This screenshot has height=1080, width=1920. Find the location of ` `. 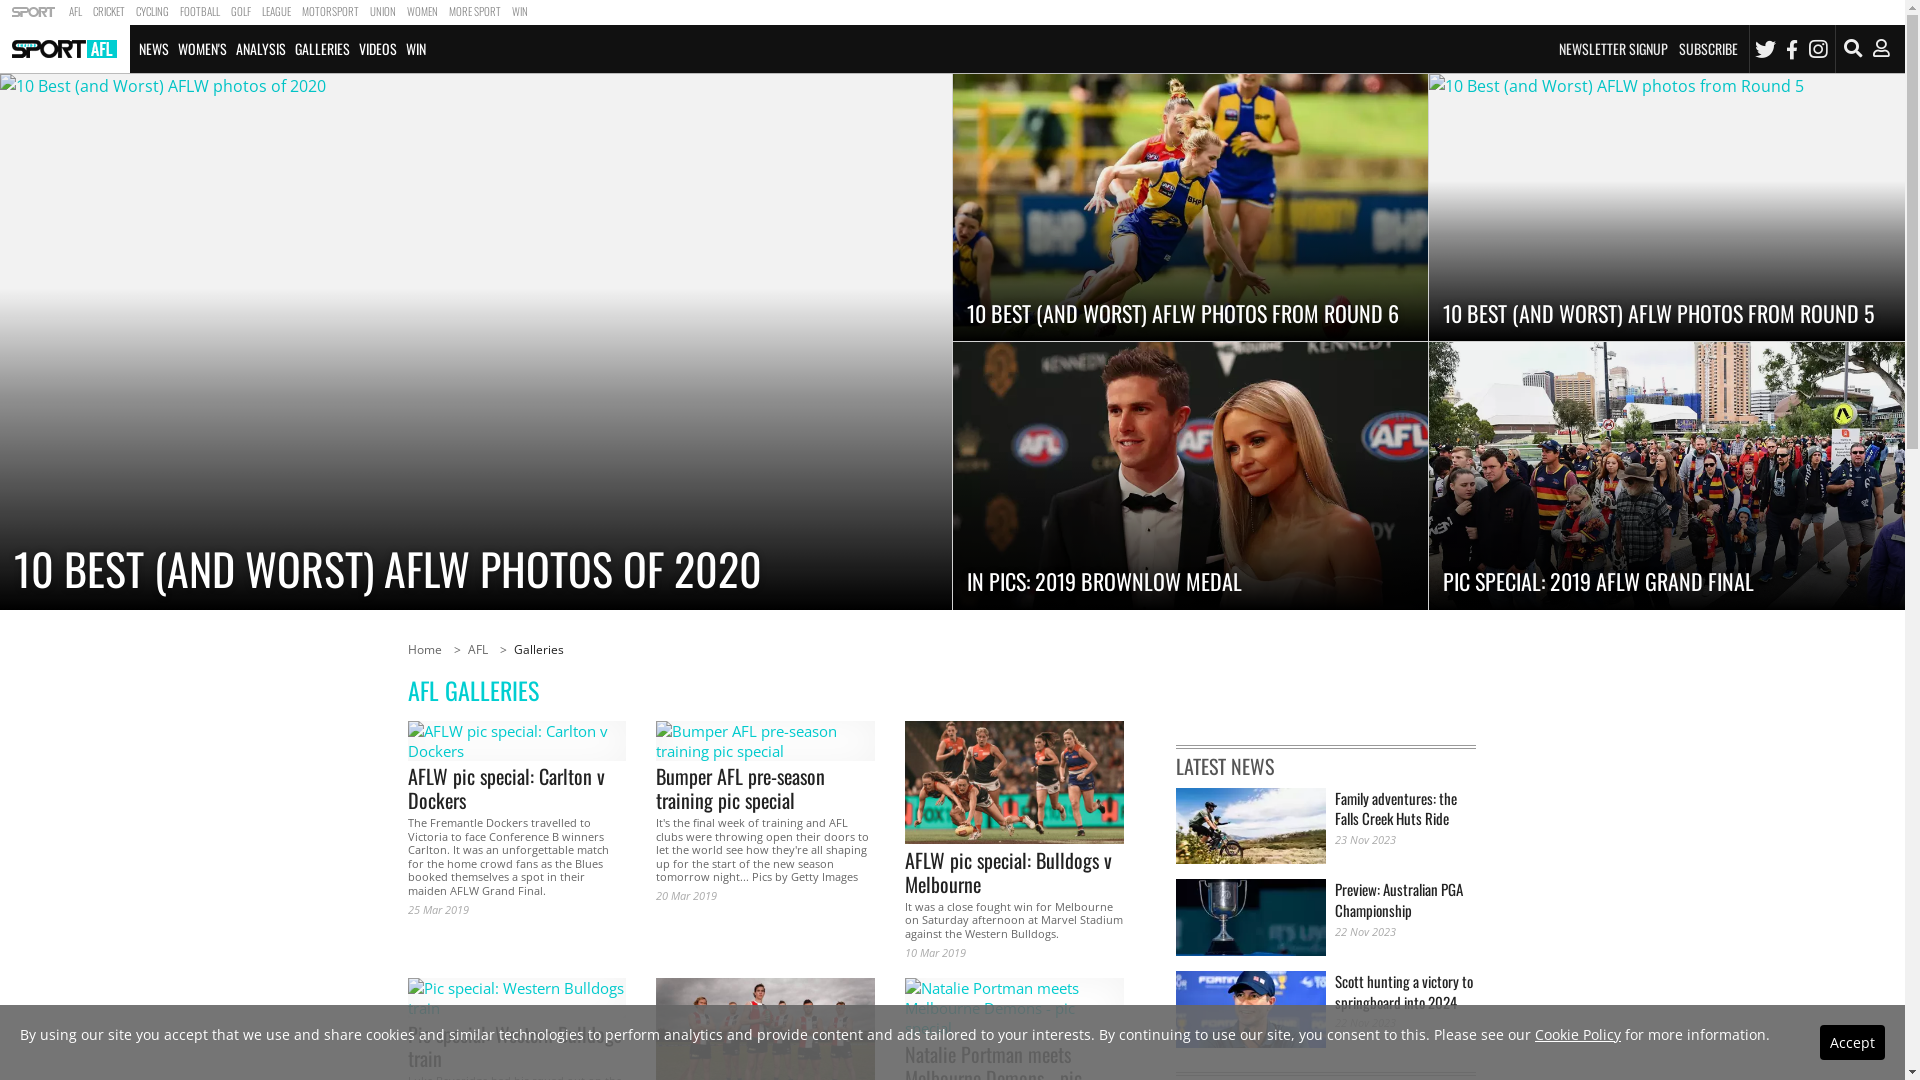

  is located at coordinates (34, 12).